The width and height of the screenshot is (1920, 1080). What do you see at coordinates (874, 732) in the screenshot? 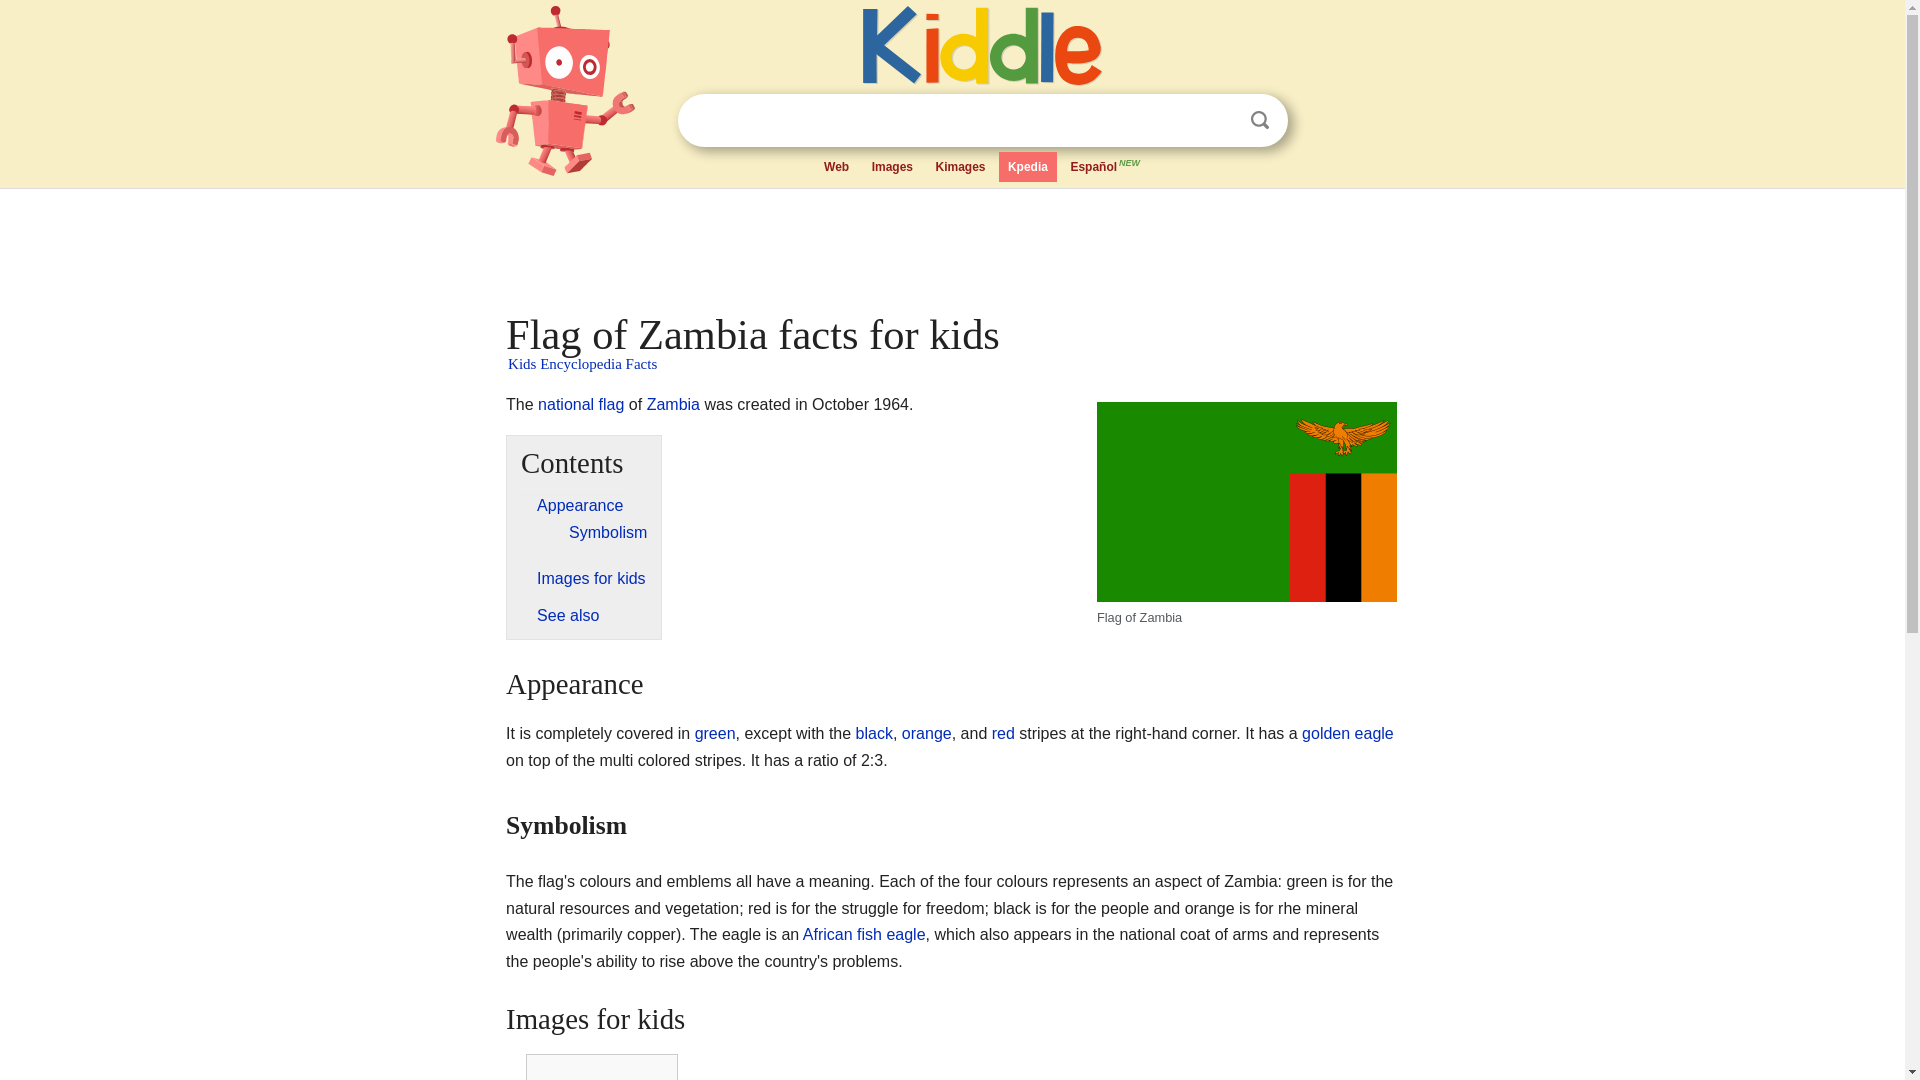
I see `Black` at bounding box center [874, 732].